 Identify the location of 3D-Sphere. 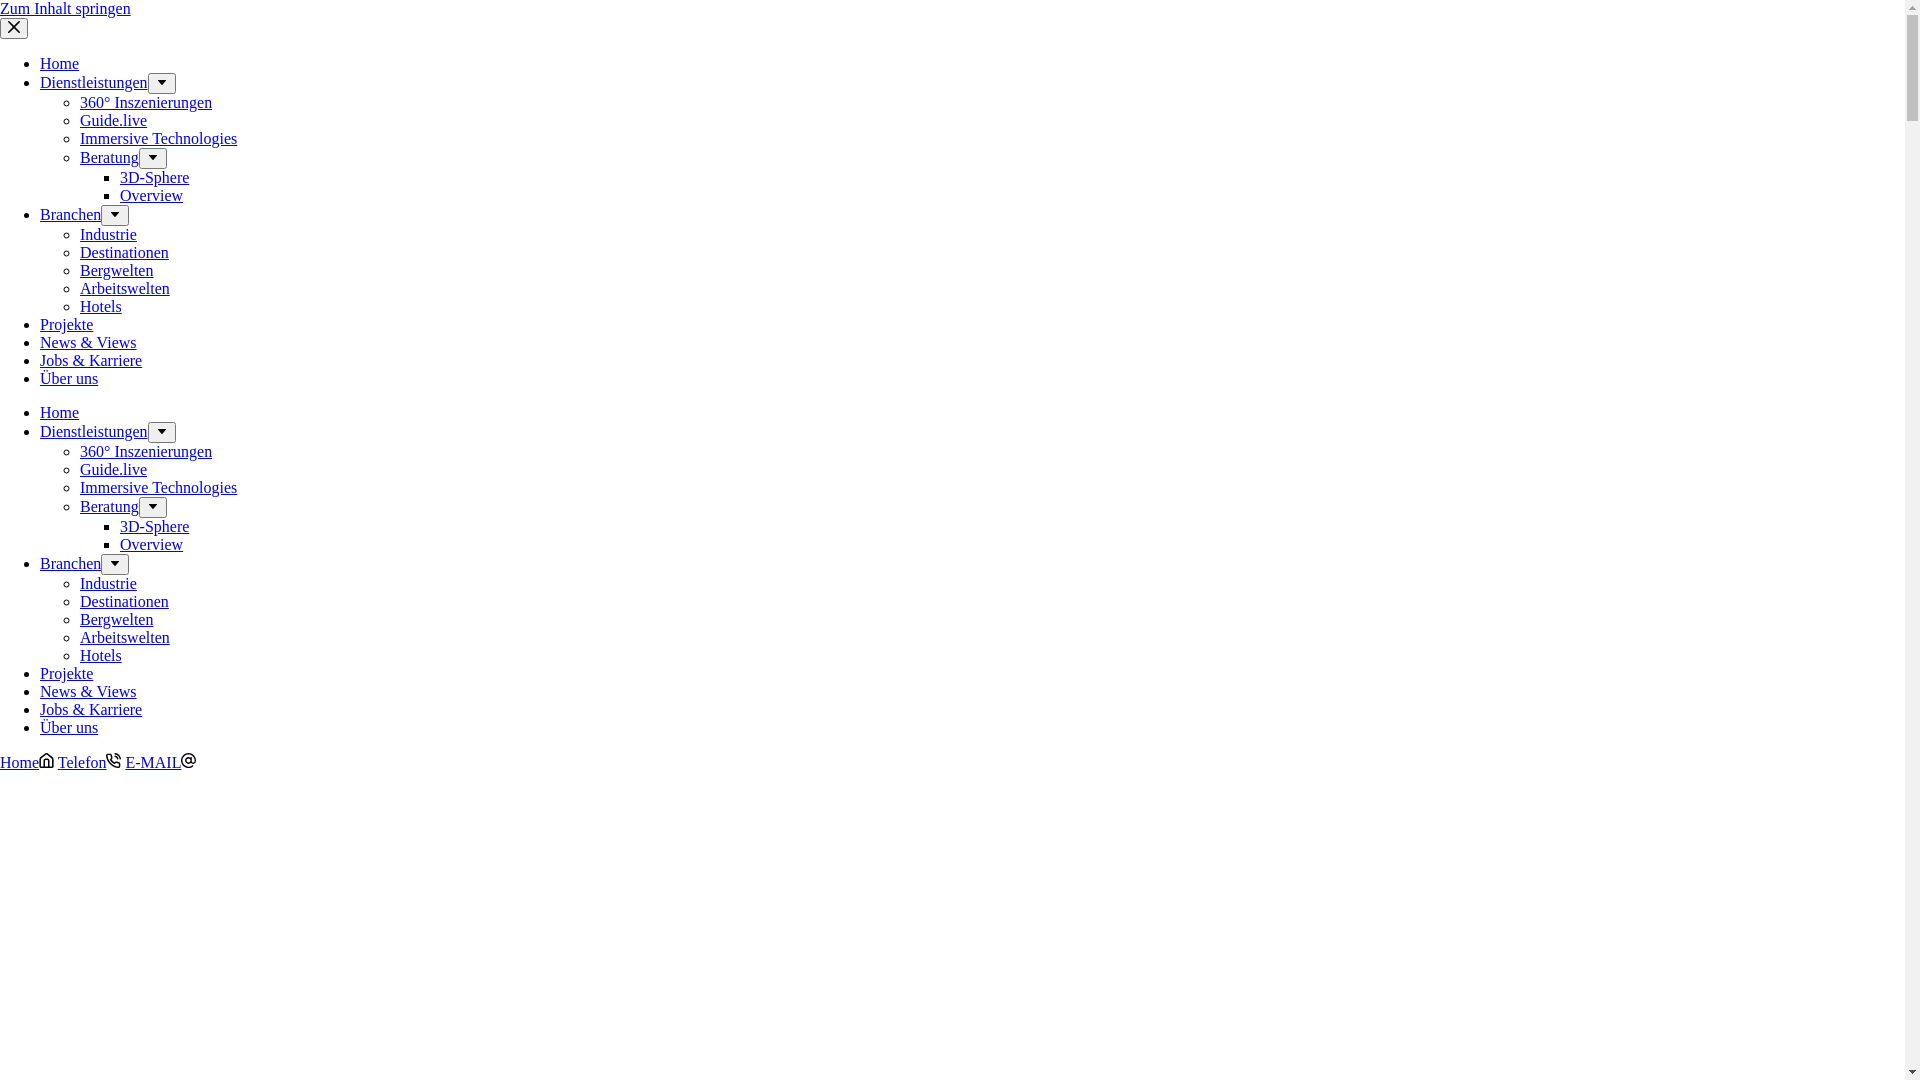
(154, 526).